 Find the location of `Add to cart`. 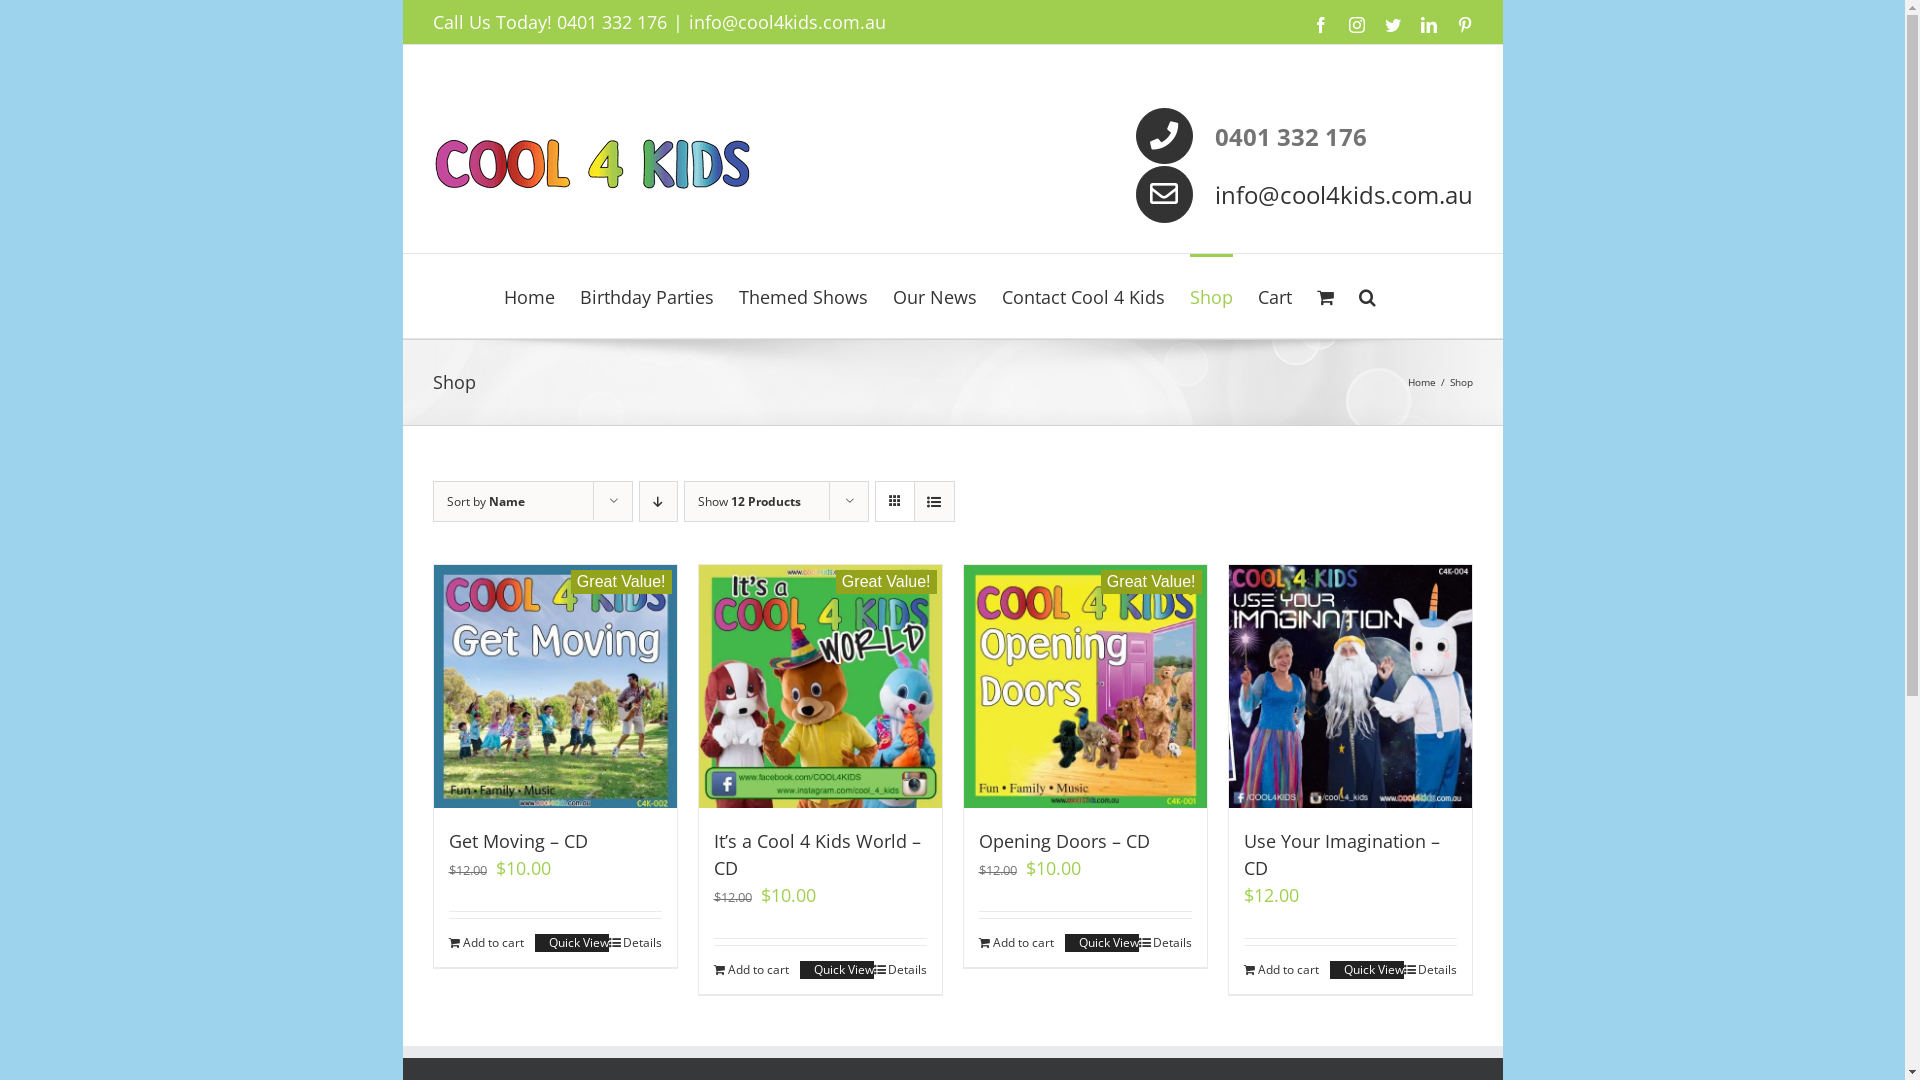

Add to cart is located at coordinates (752, 970).